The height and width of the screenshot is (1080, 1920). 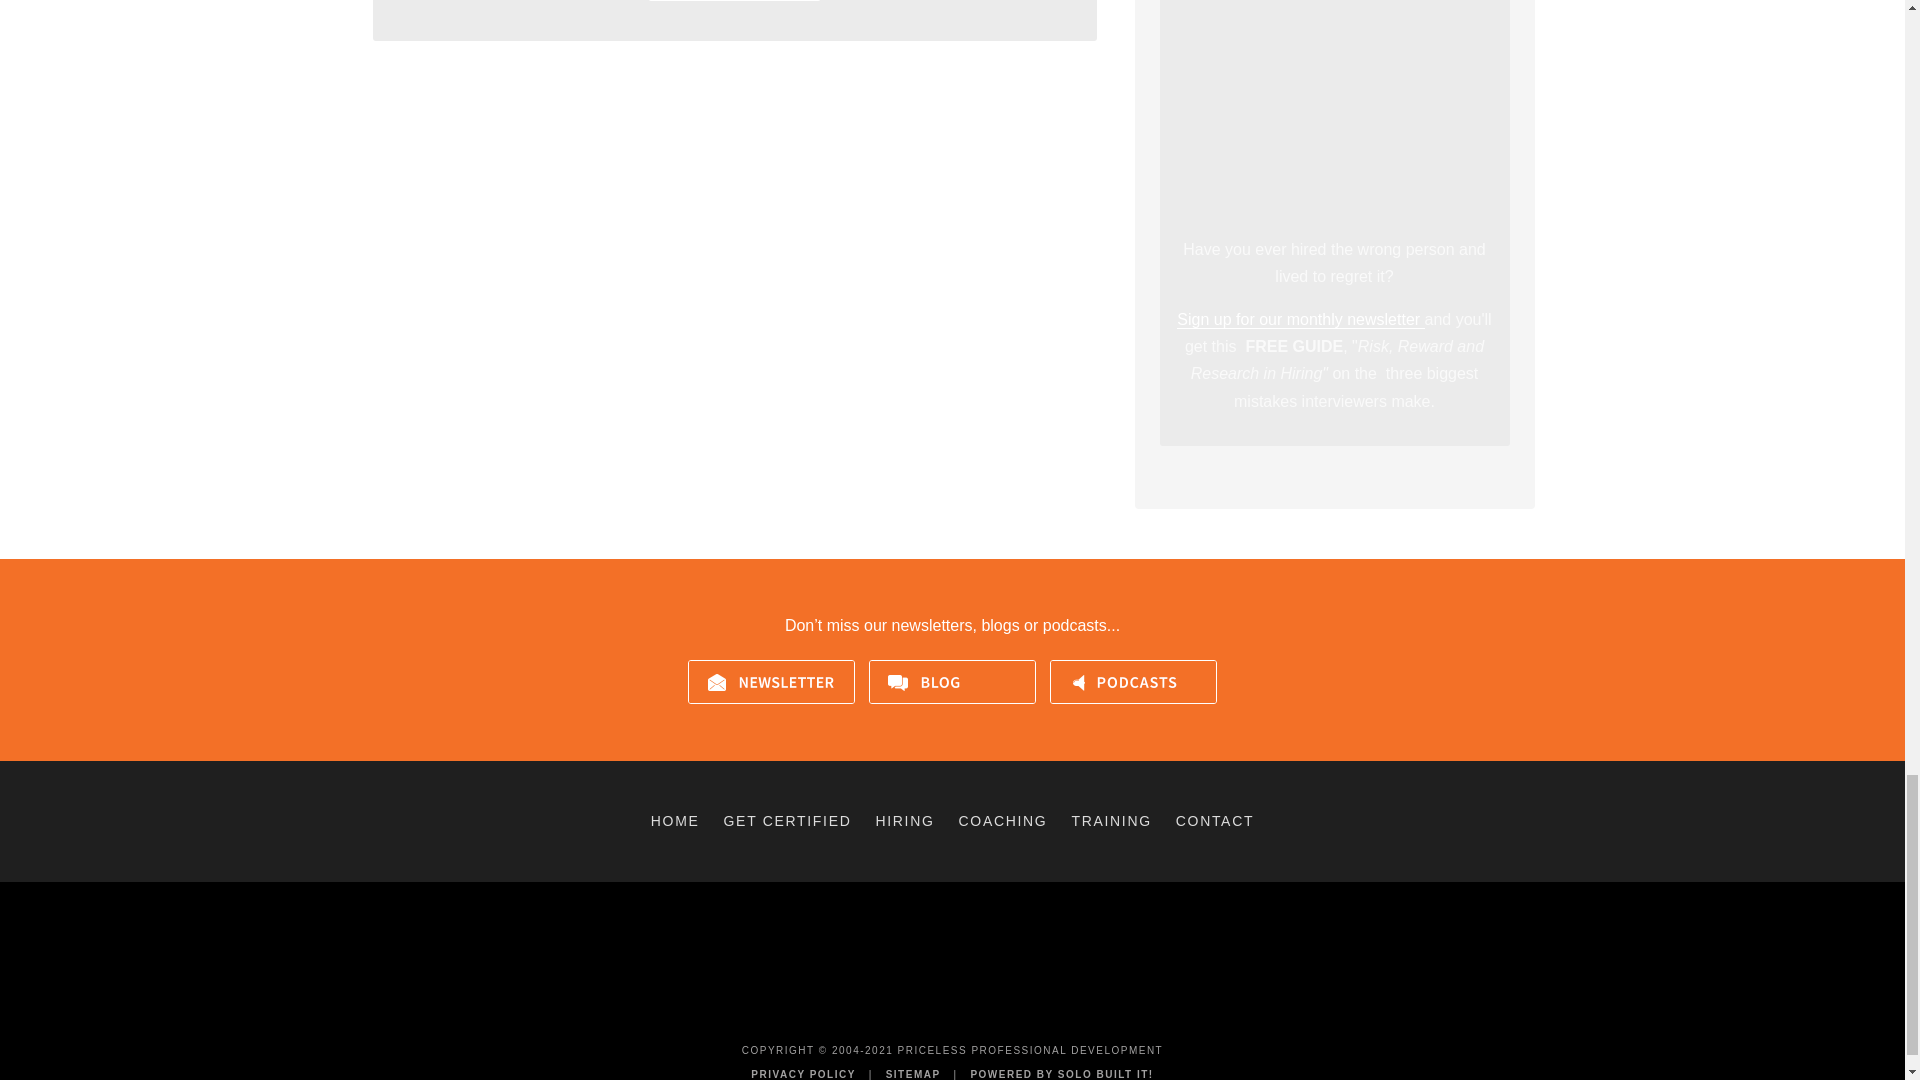 What do you see at coordinates (734, 1) in the screenshot?
I see `GET IN TOUCH...` at bounding box center [734, 1].